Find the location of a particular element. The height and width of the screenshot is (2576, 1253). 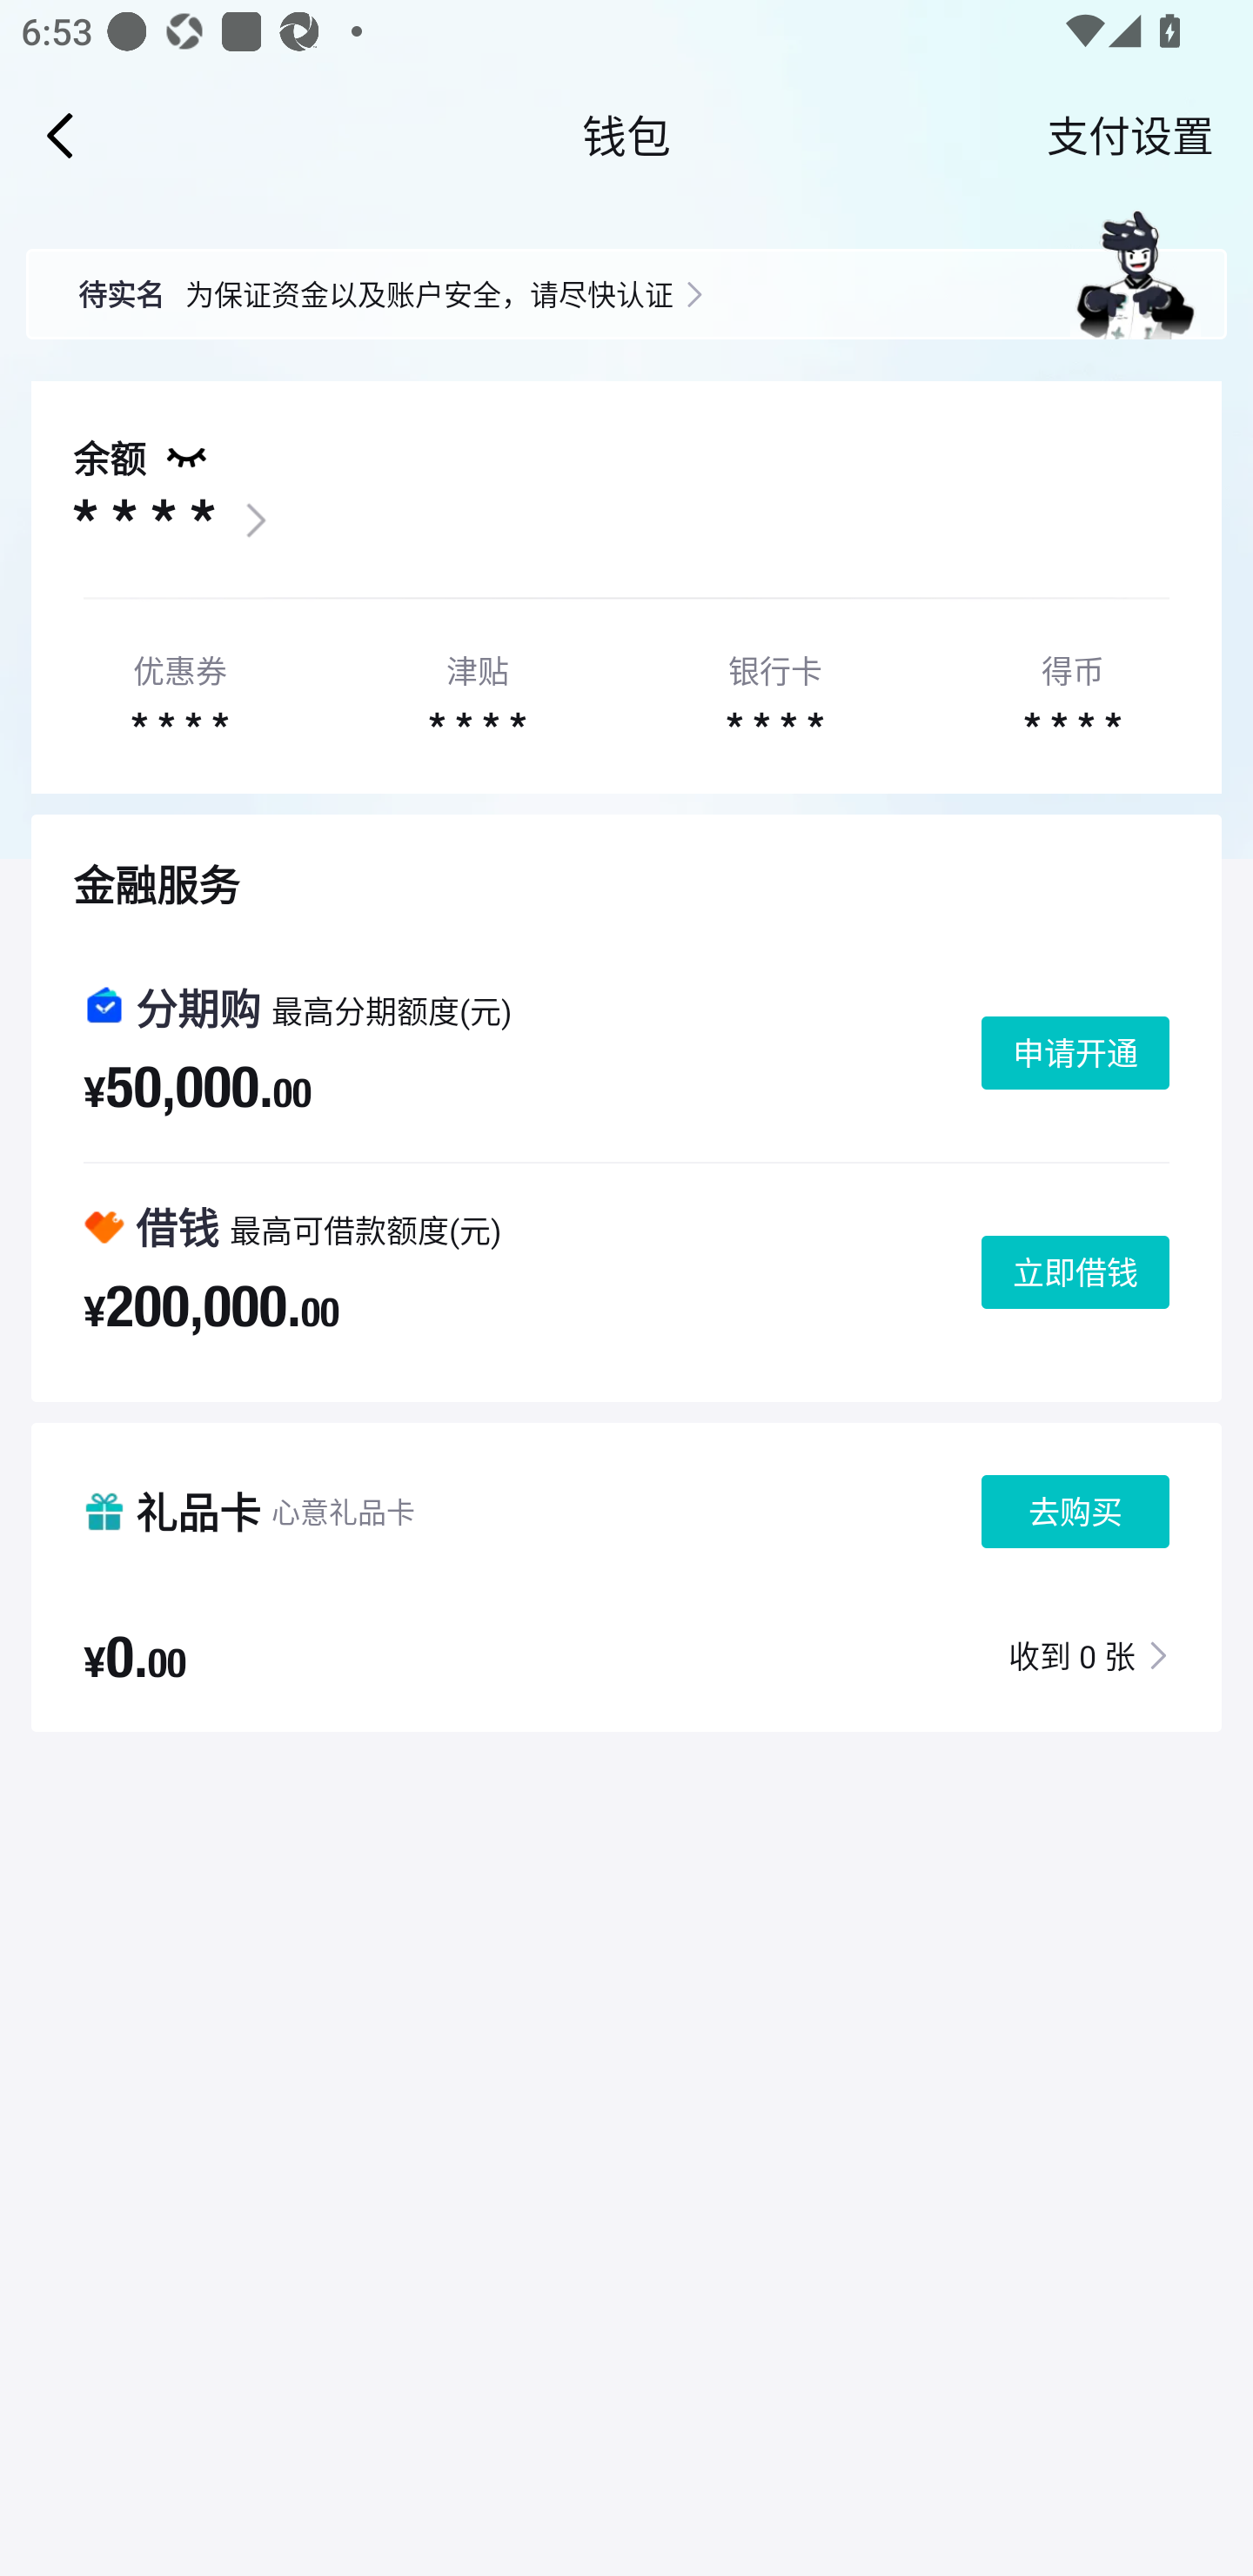

津贴 * * * * is located at coordinates (477, 690).